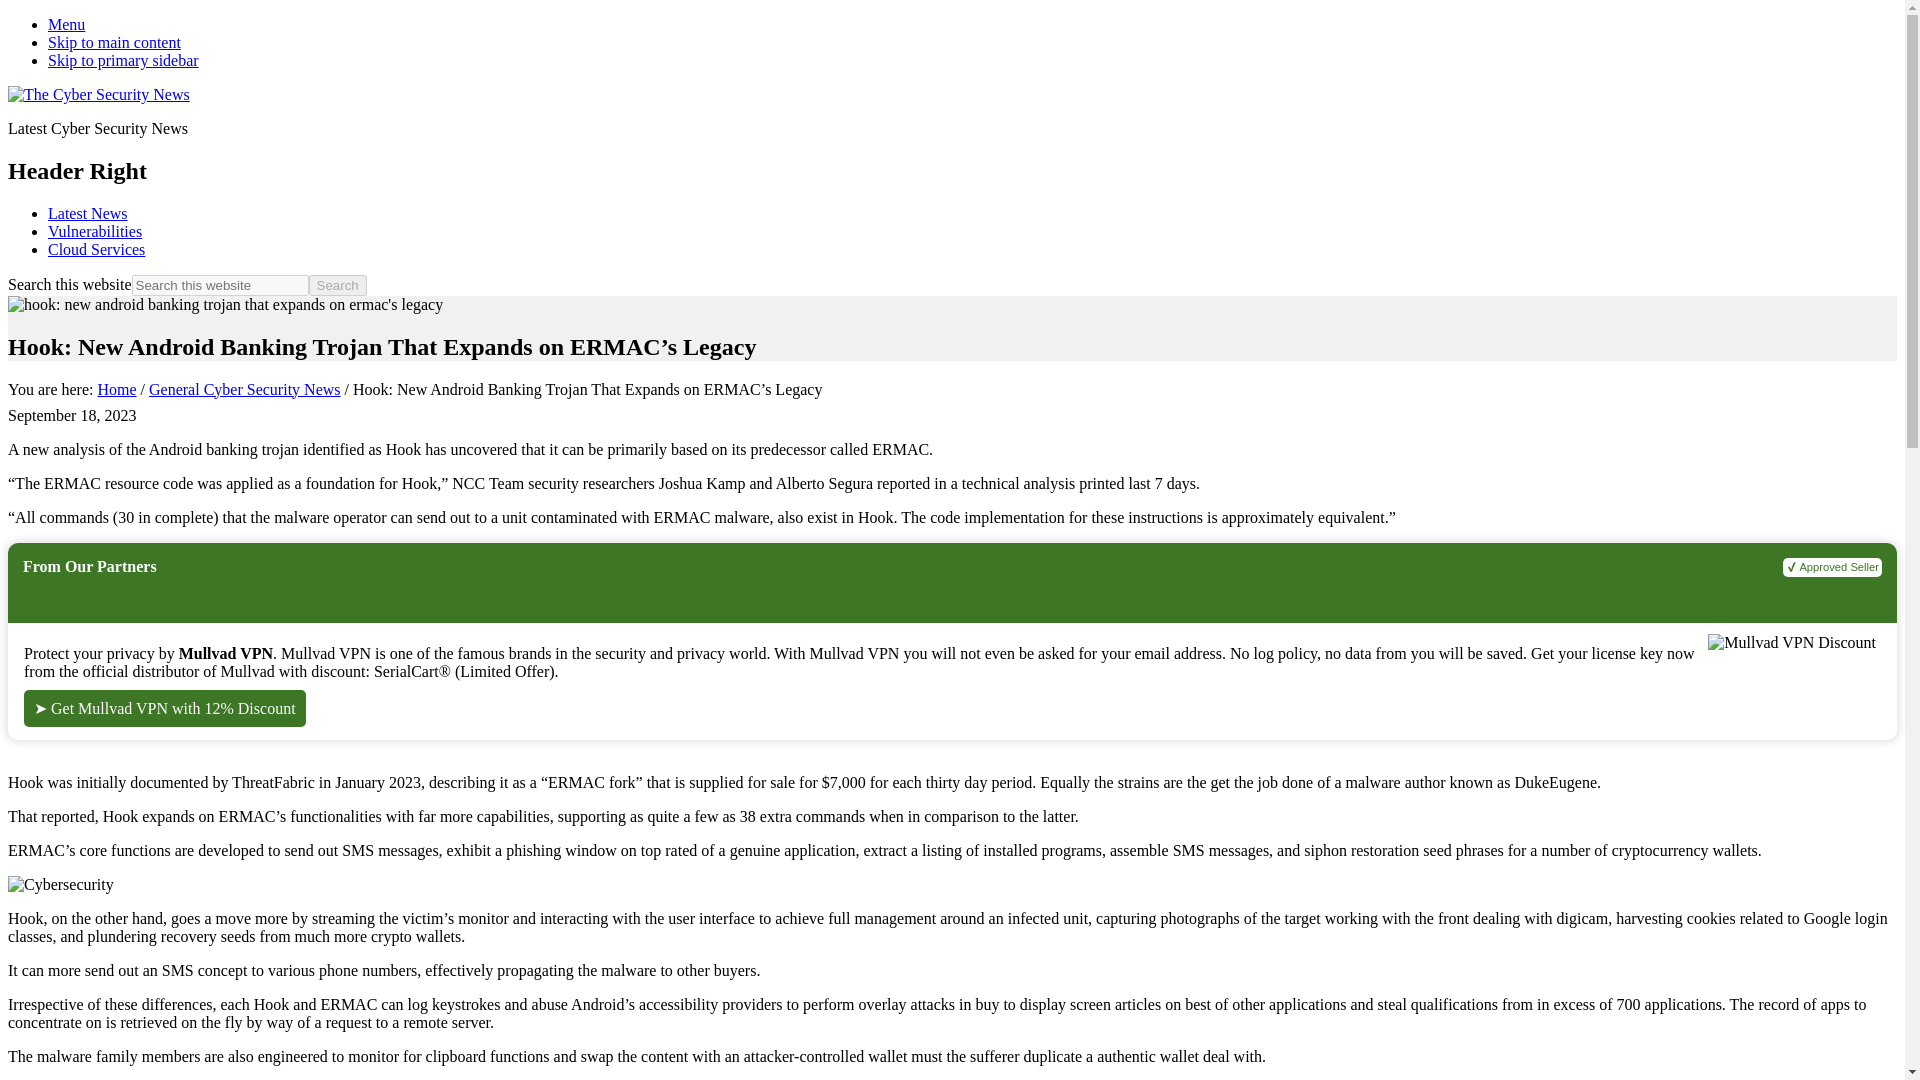 Image resolution: width=1920 pixels, height=1080 pixels. I want to click on Skip to primary sidebar, so click(124, 60).